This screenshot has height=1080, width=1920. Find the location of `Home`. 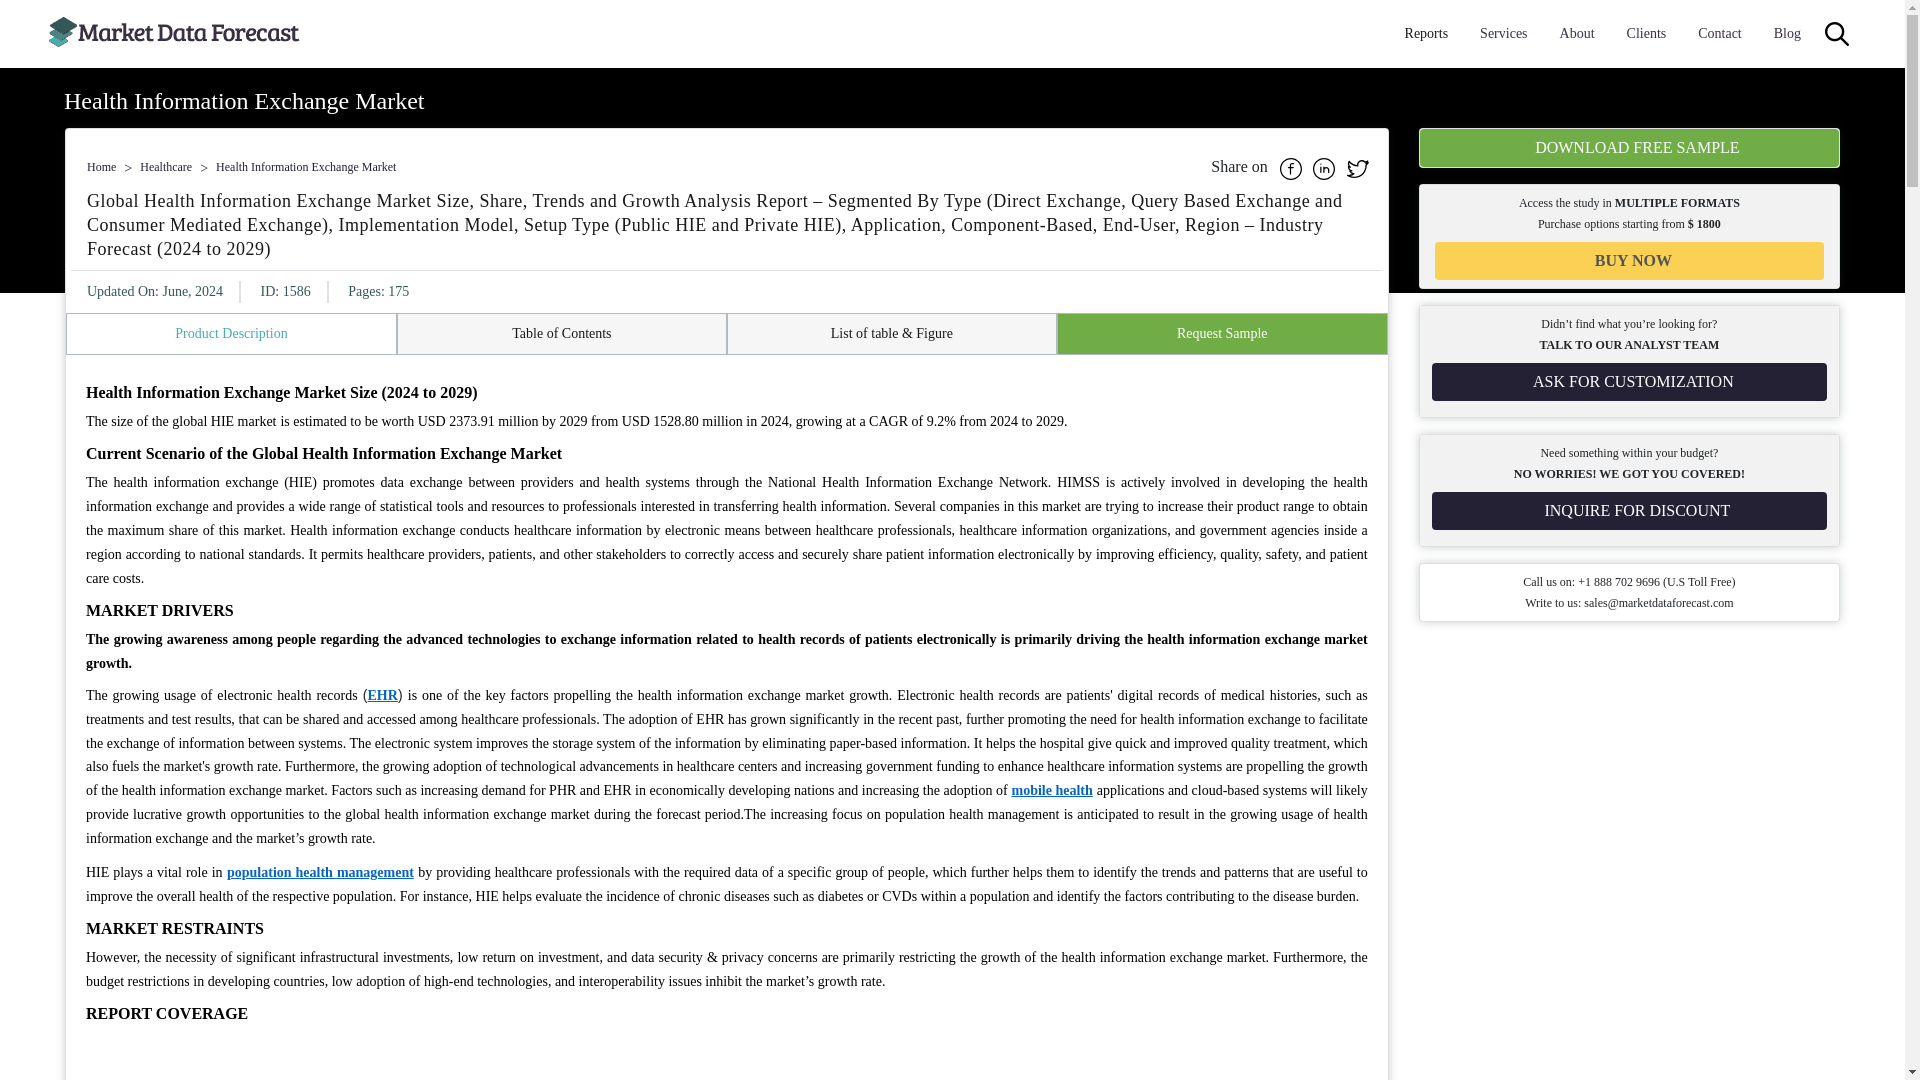

Home is located at coordinates (100, 166).